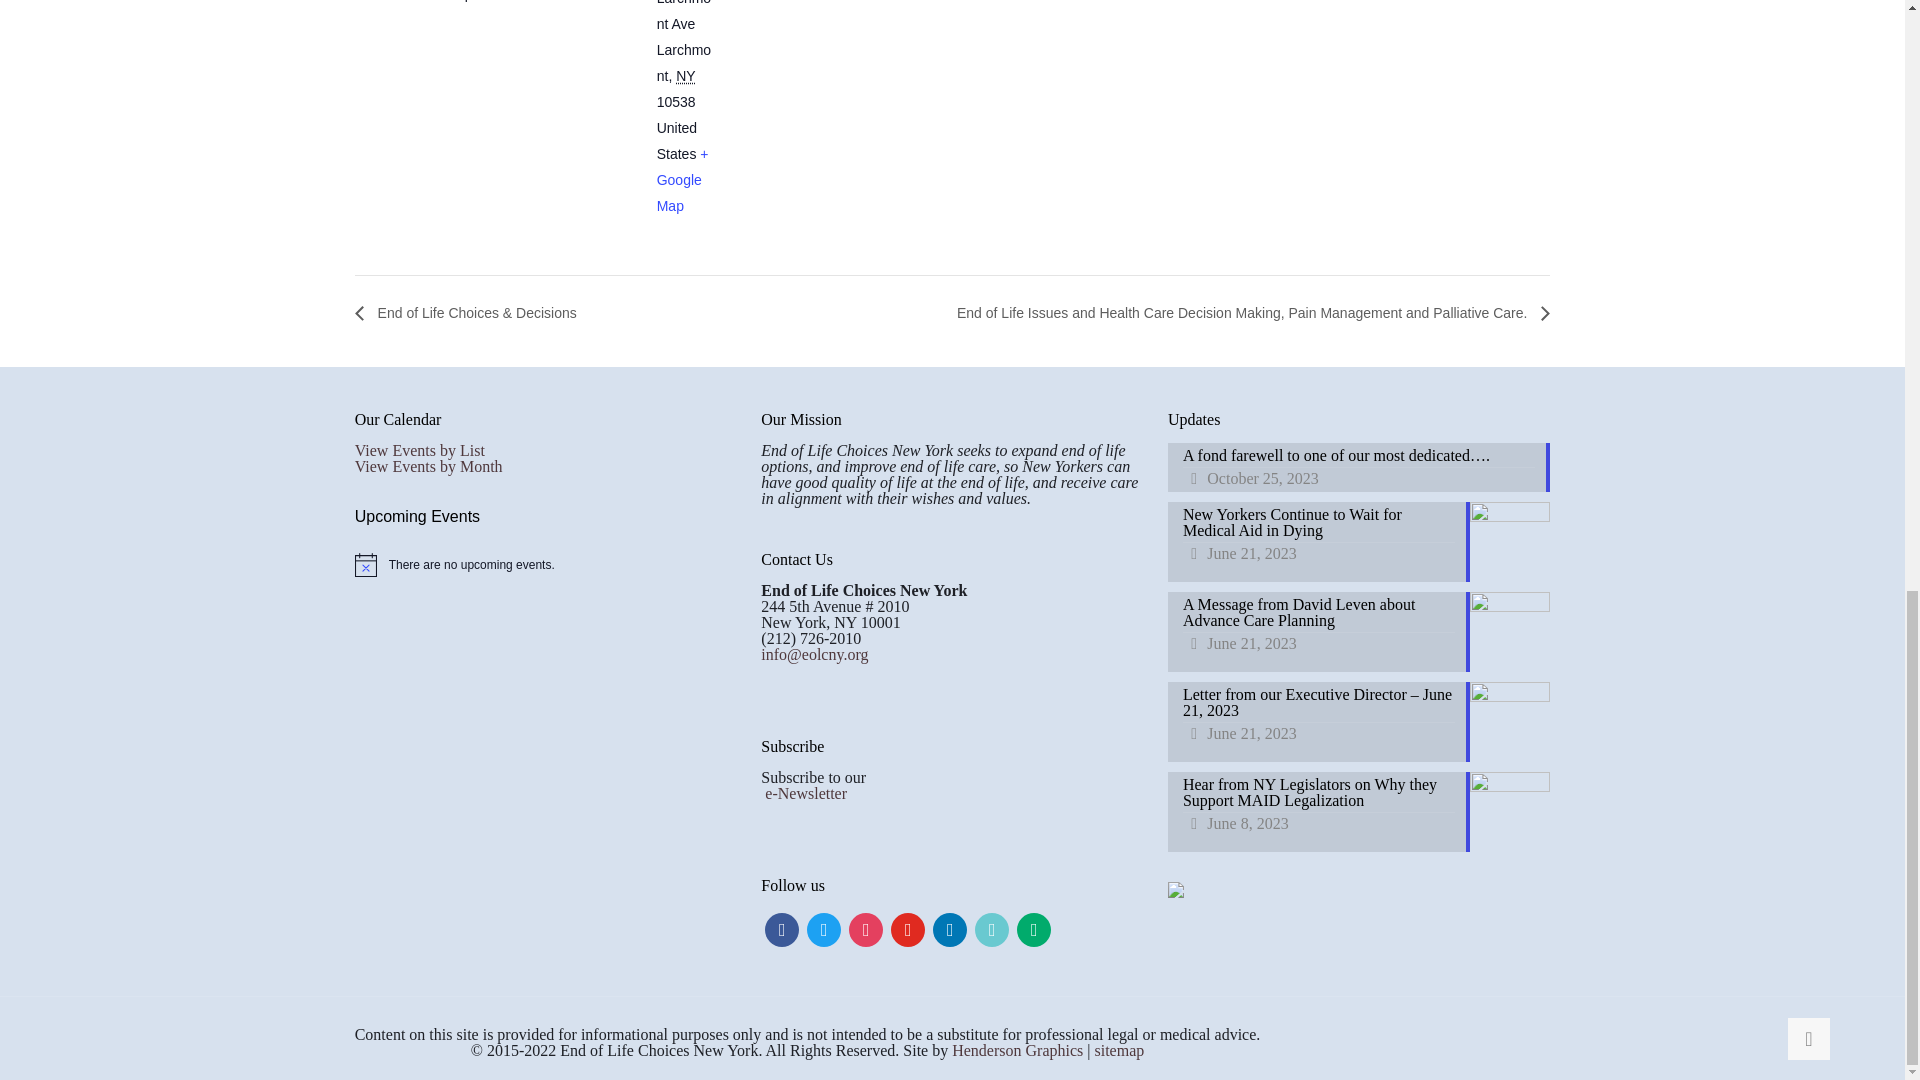  I want to click on Default Label, so click(992, 928).